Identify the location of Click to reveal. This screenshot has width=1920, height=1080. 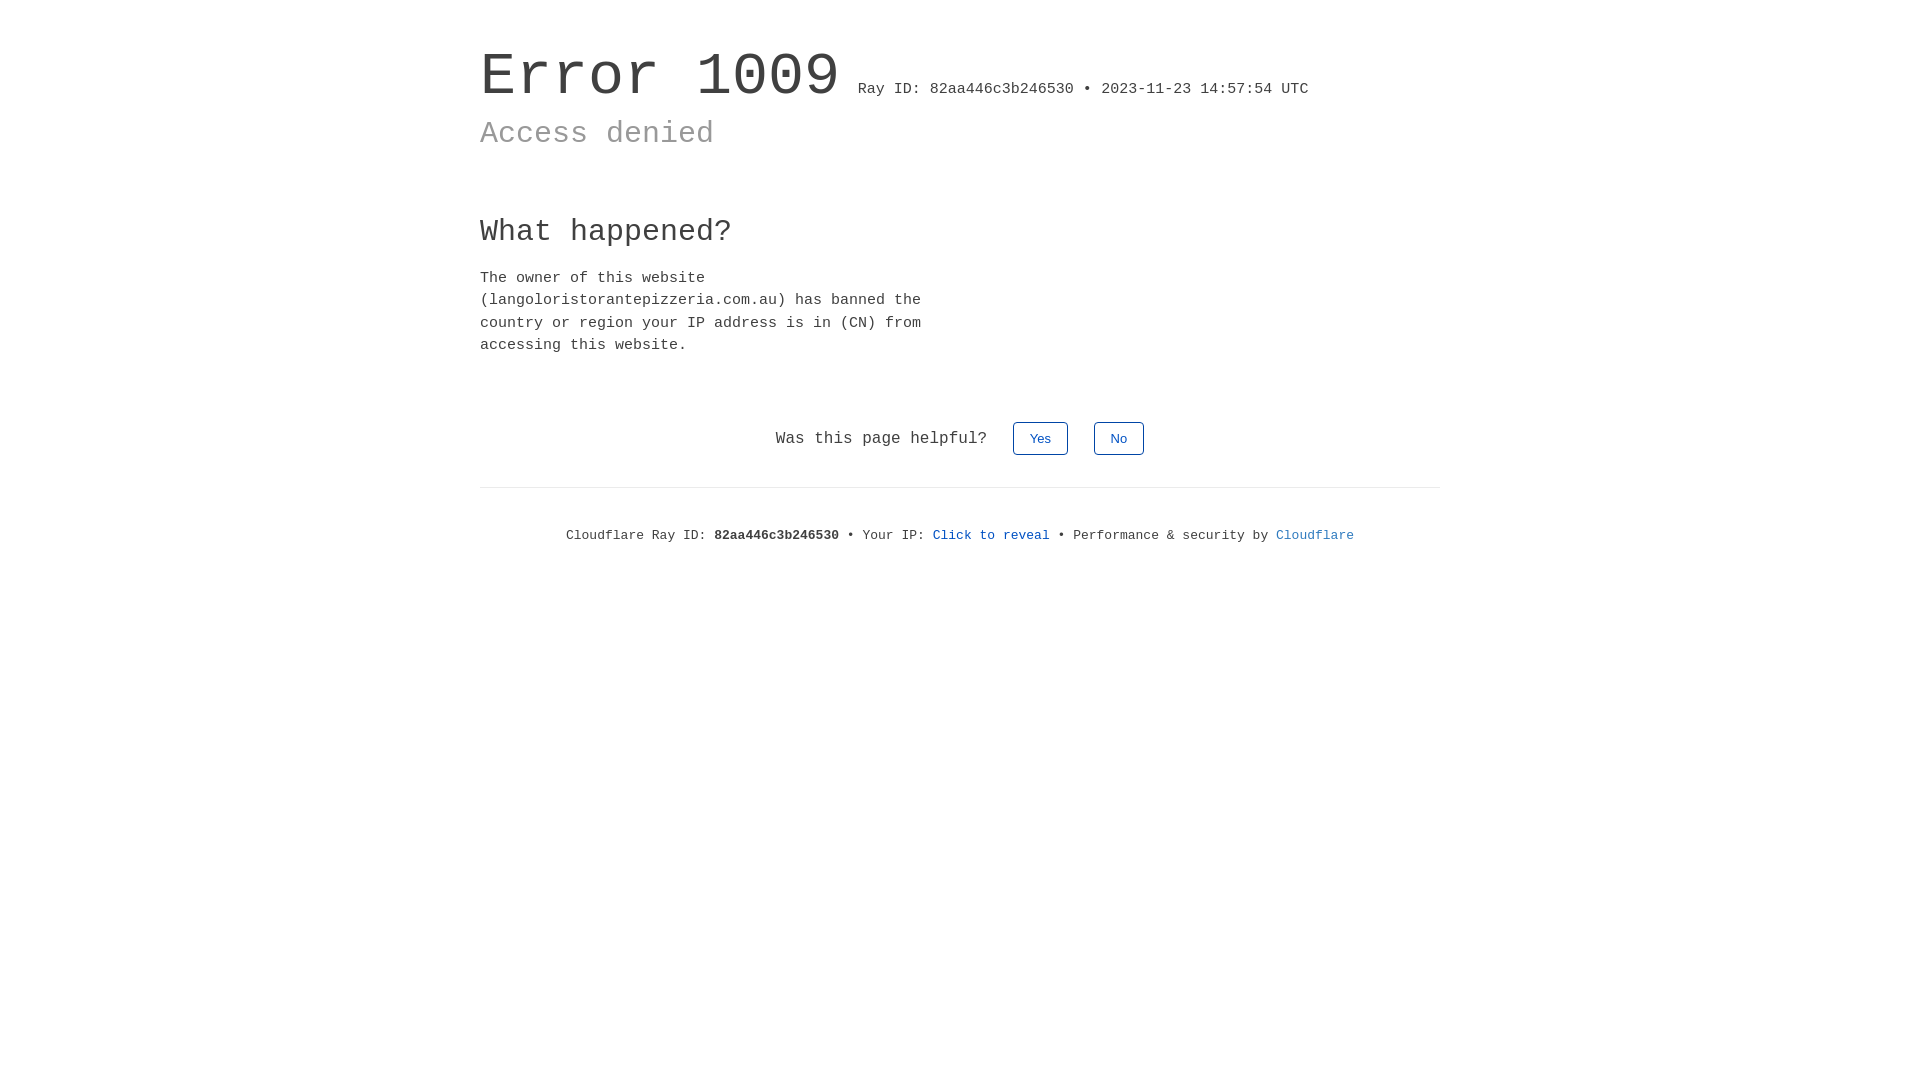
(992, 536).